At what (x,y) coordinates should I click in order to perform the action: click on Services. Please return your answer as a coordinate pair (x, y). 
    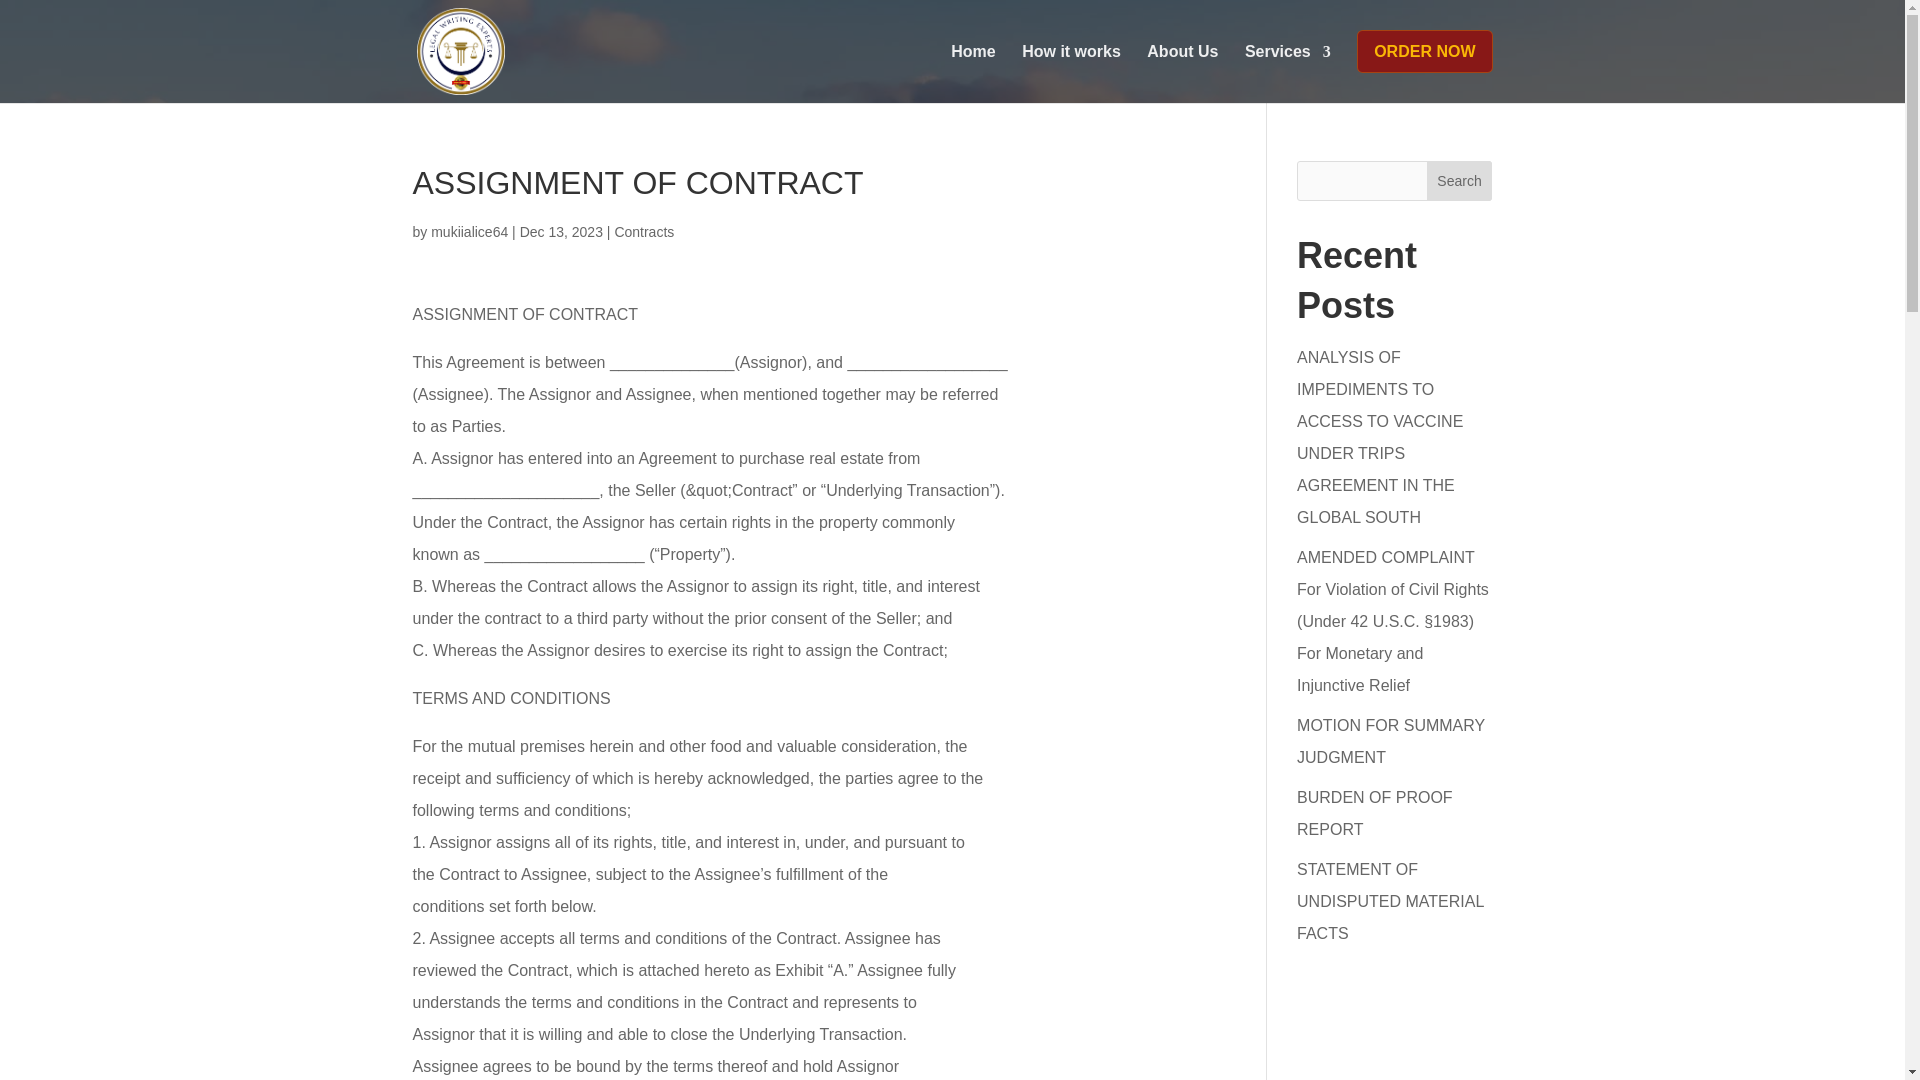
    Looking at the image, I should click on (1287, 66).